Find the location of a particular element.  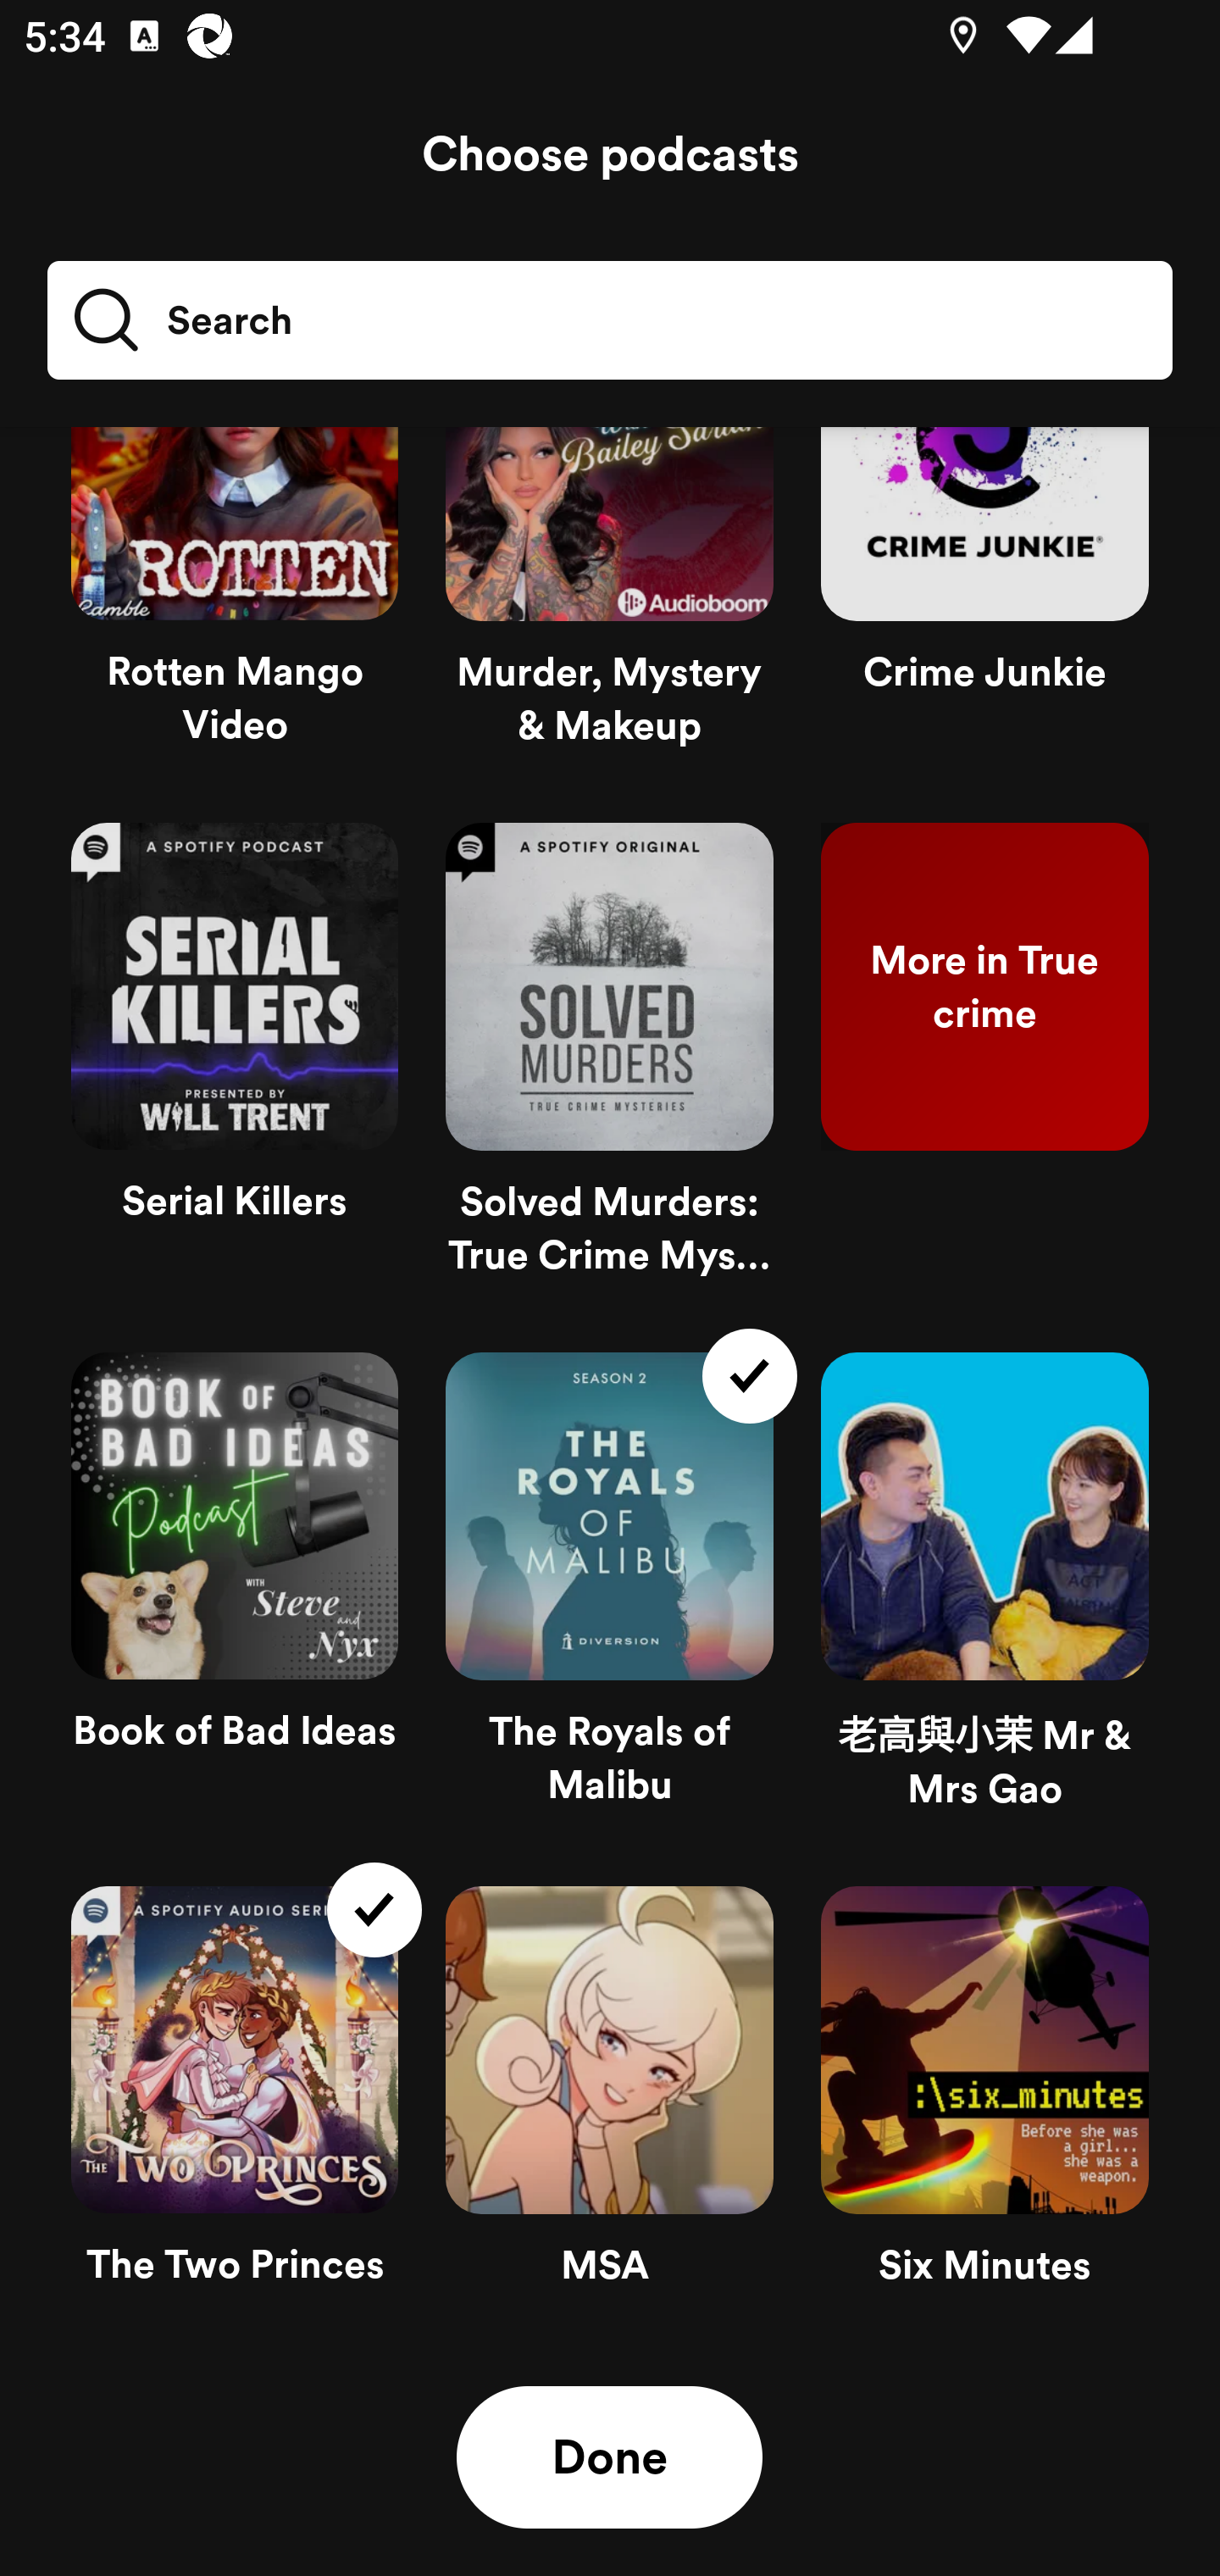

Done is located at coordinates (609, 2457).